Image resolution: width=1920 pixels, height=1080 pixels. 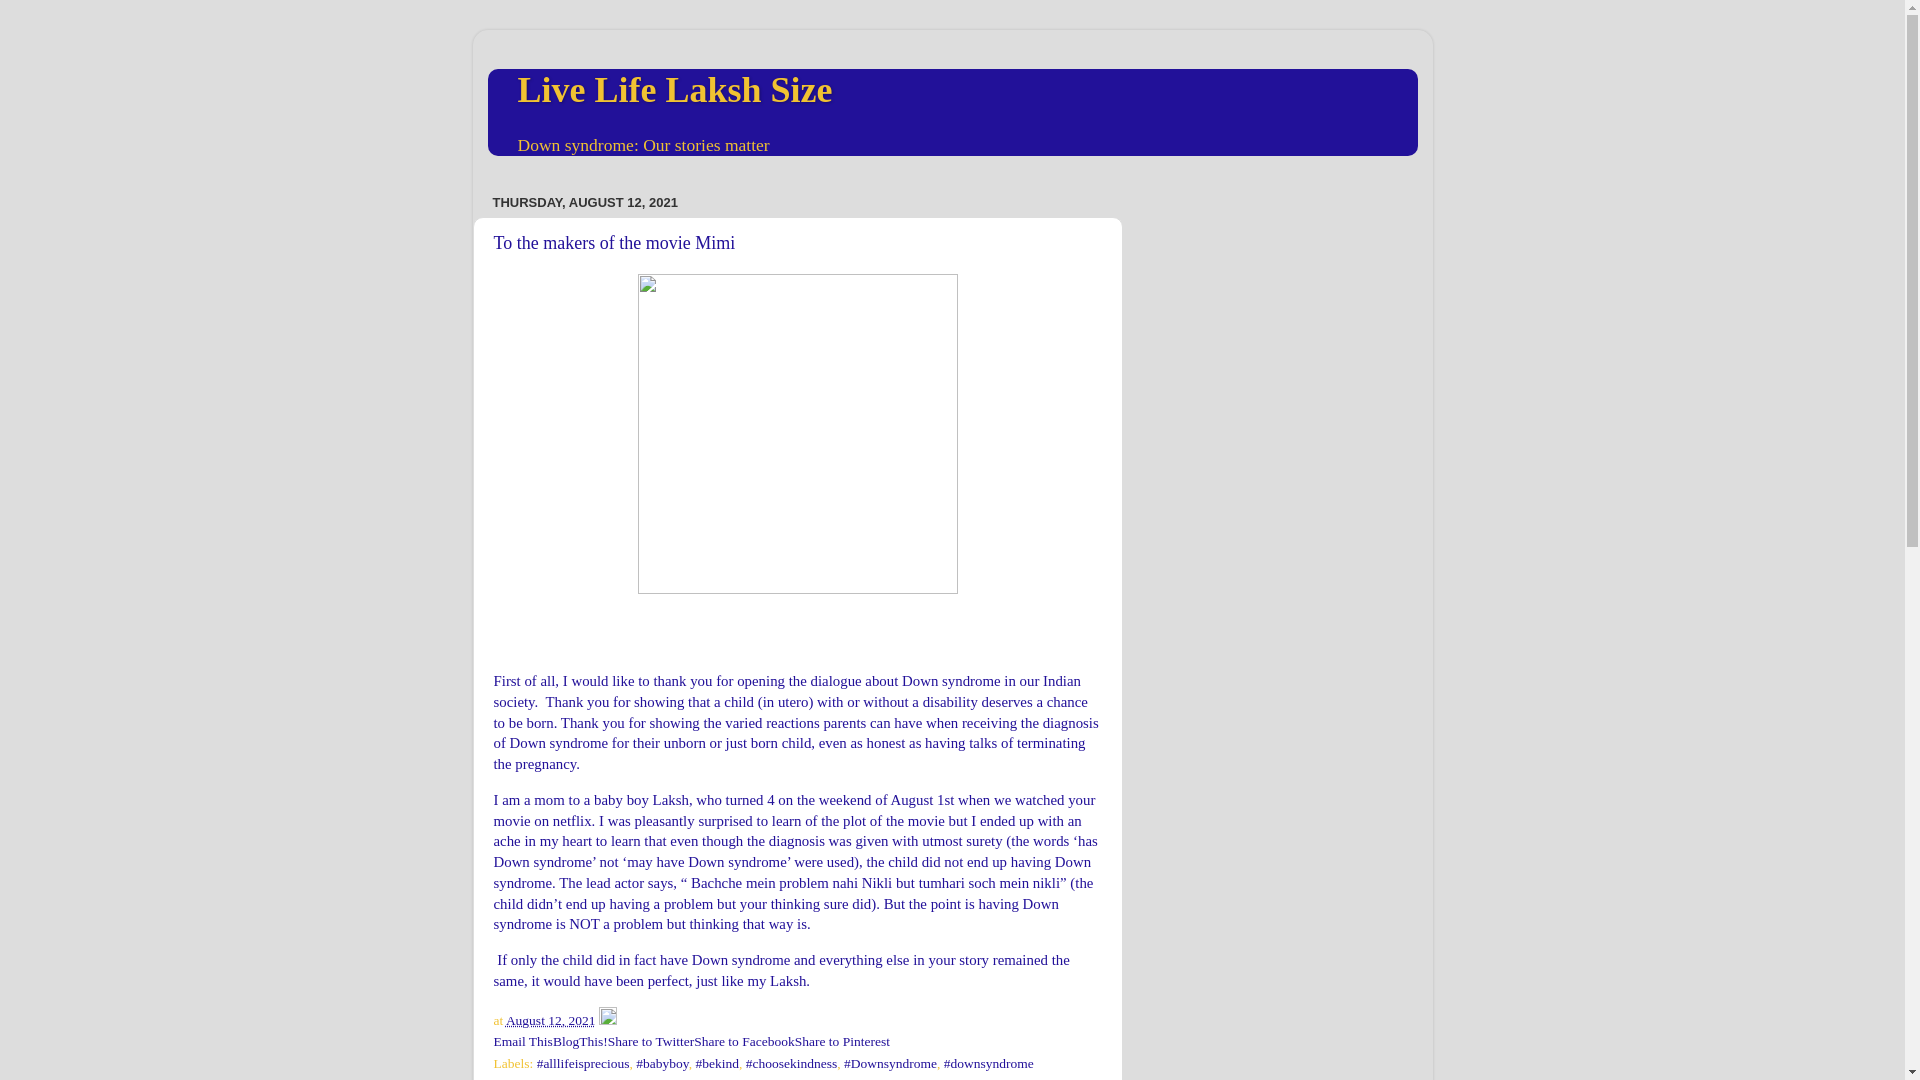 I want to click on BlogThis!, so click(x=580, y=1040).